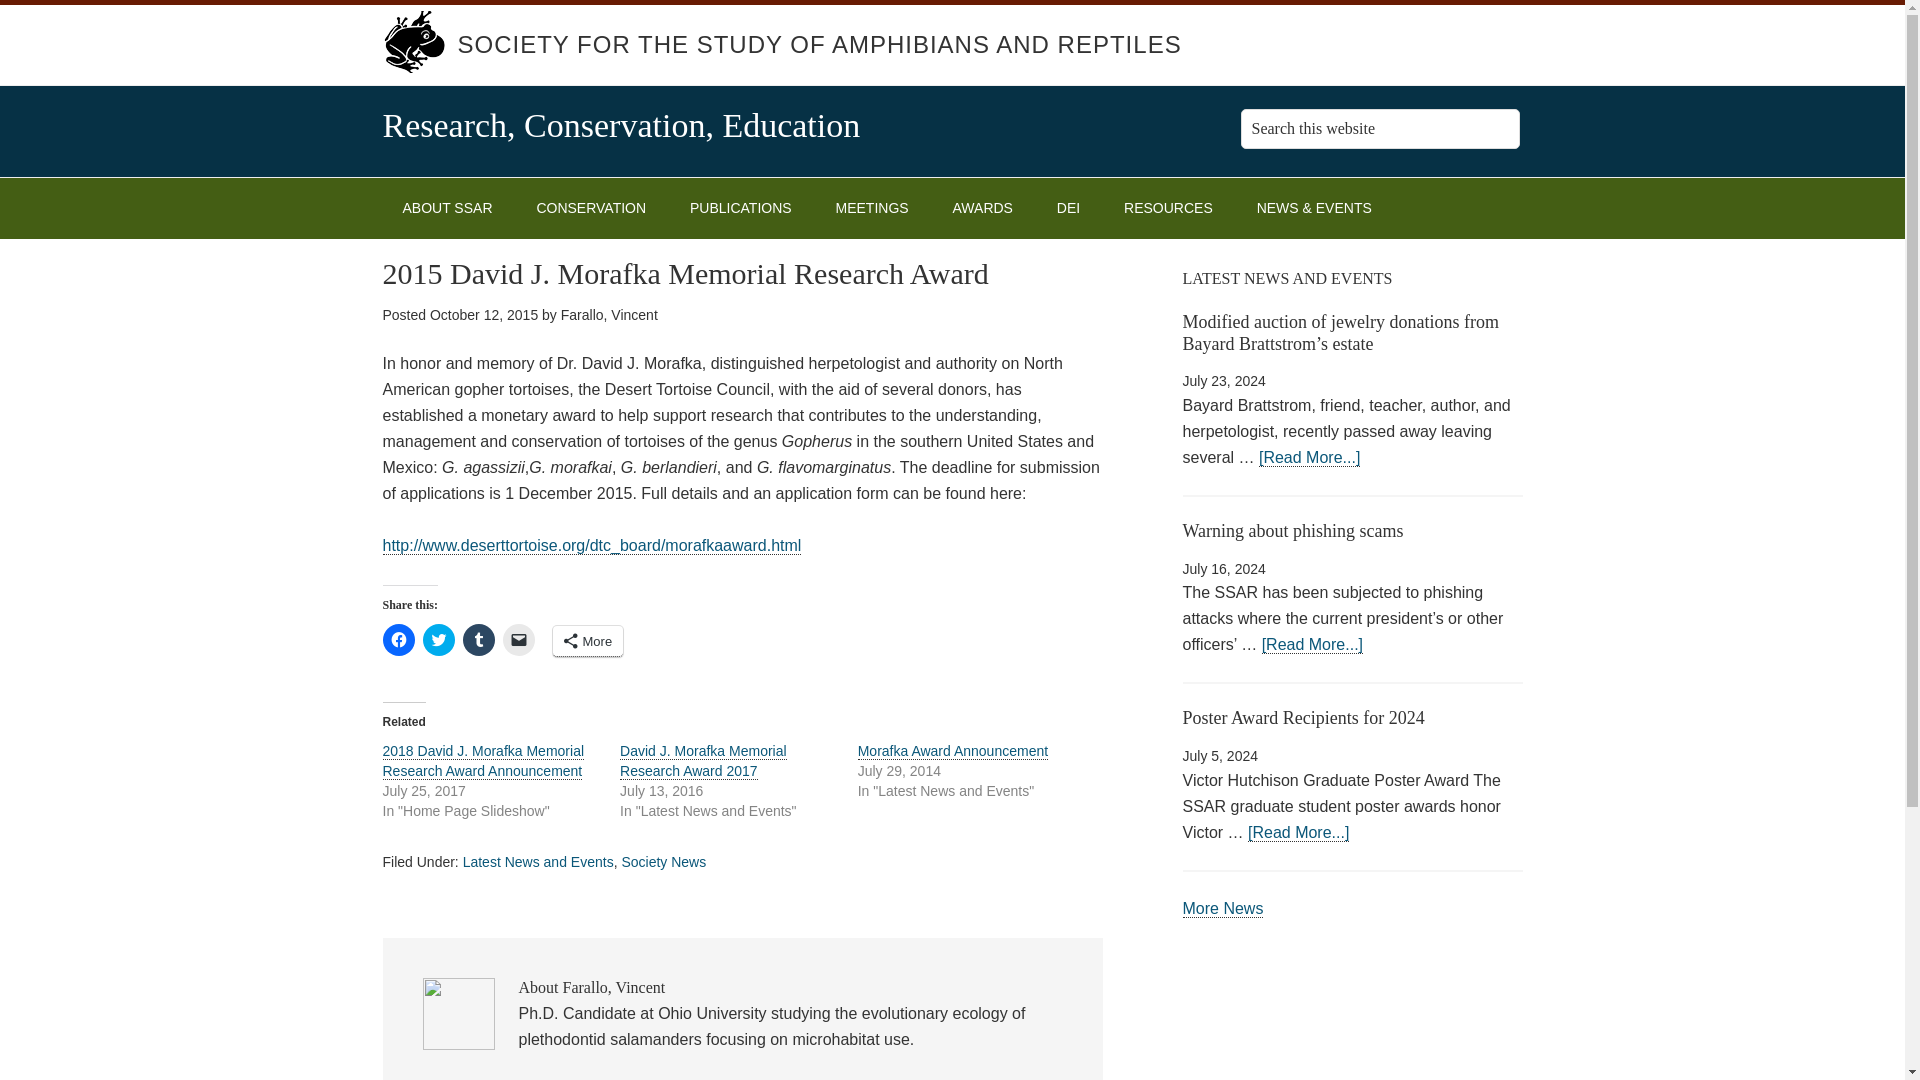 This screenshot has height=1080, width=1920. I want to click on Click to share on Twitter, so click(438, 640).